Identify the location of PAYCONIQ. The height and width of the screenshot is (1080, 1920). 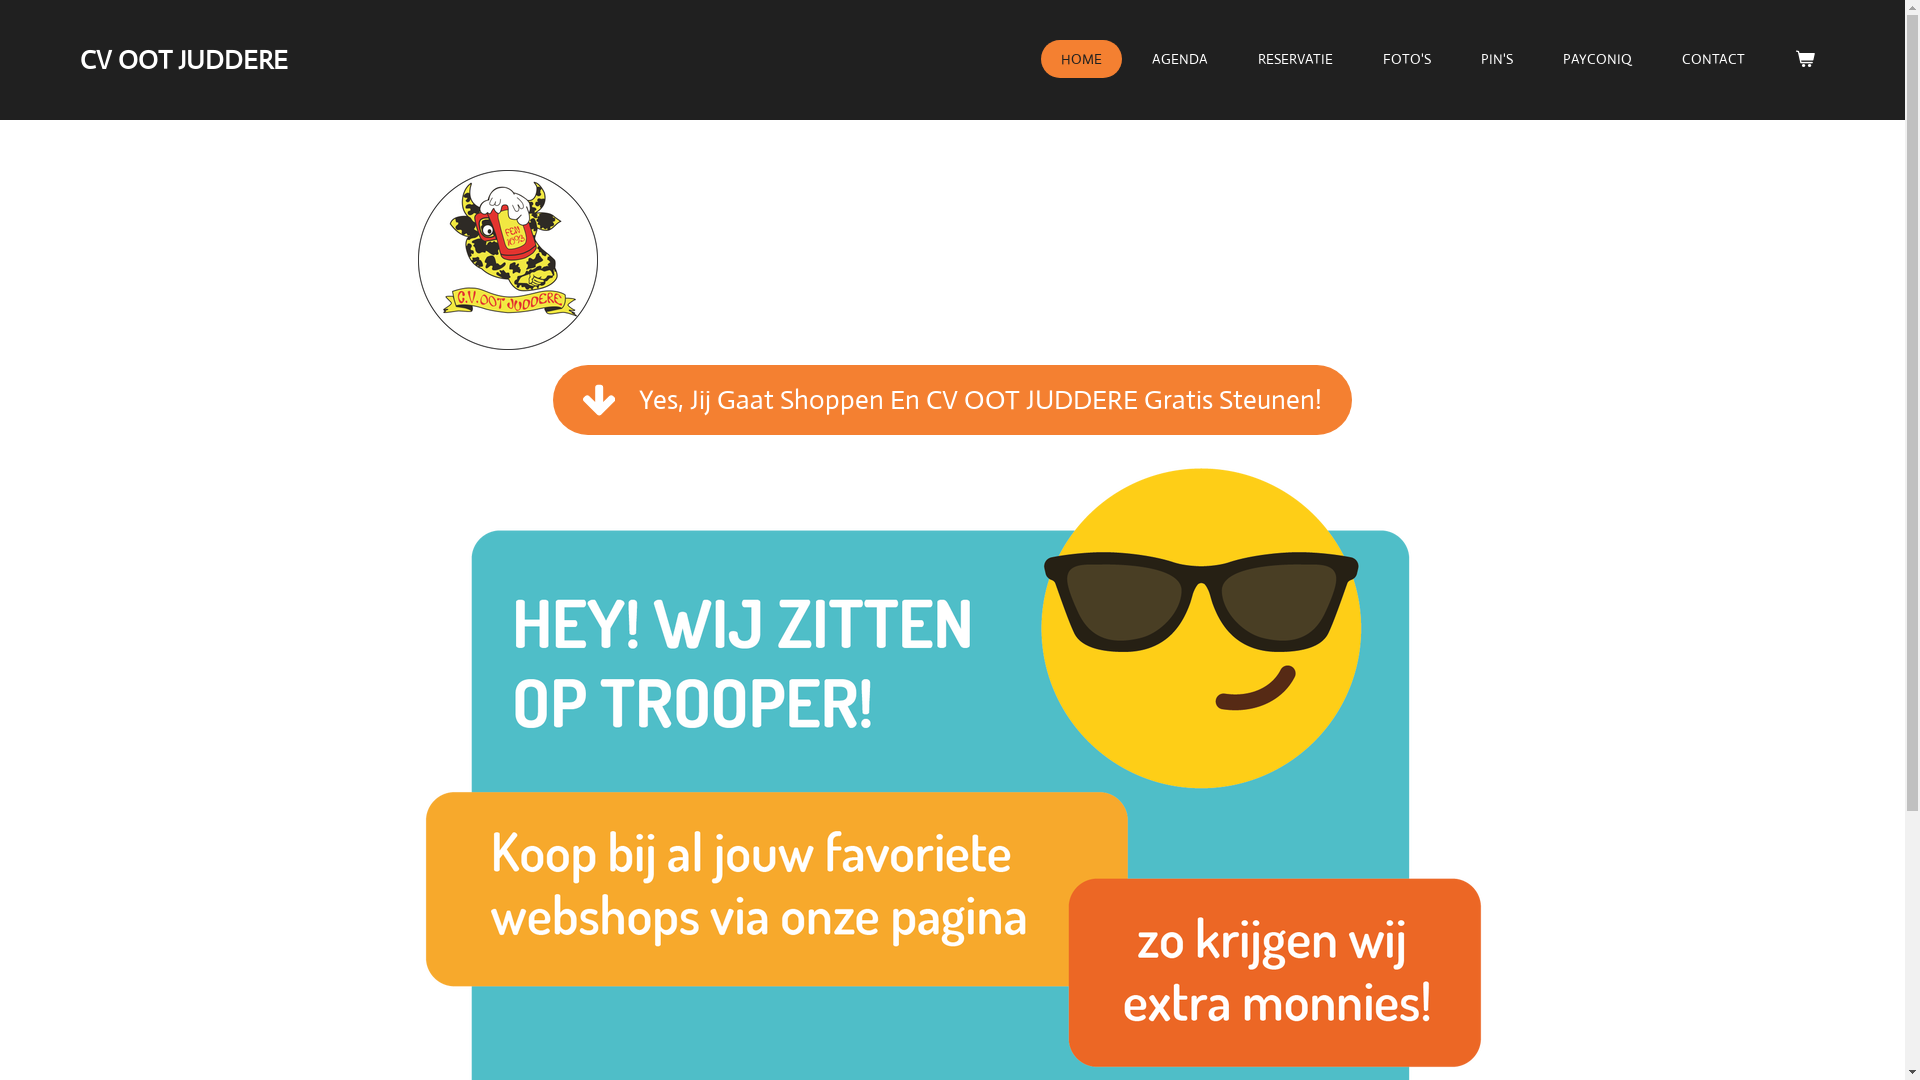
(1598, 58).